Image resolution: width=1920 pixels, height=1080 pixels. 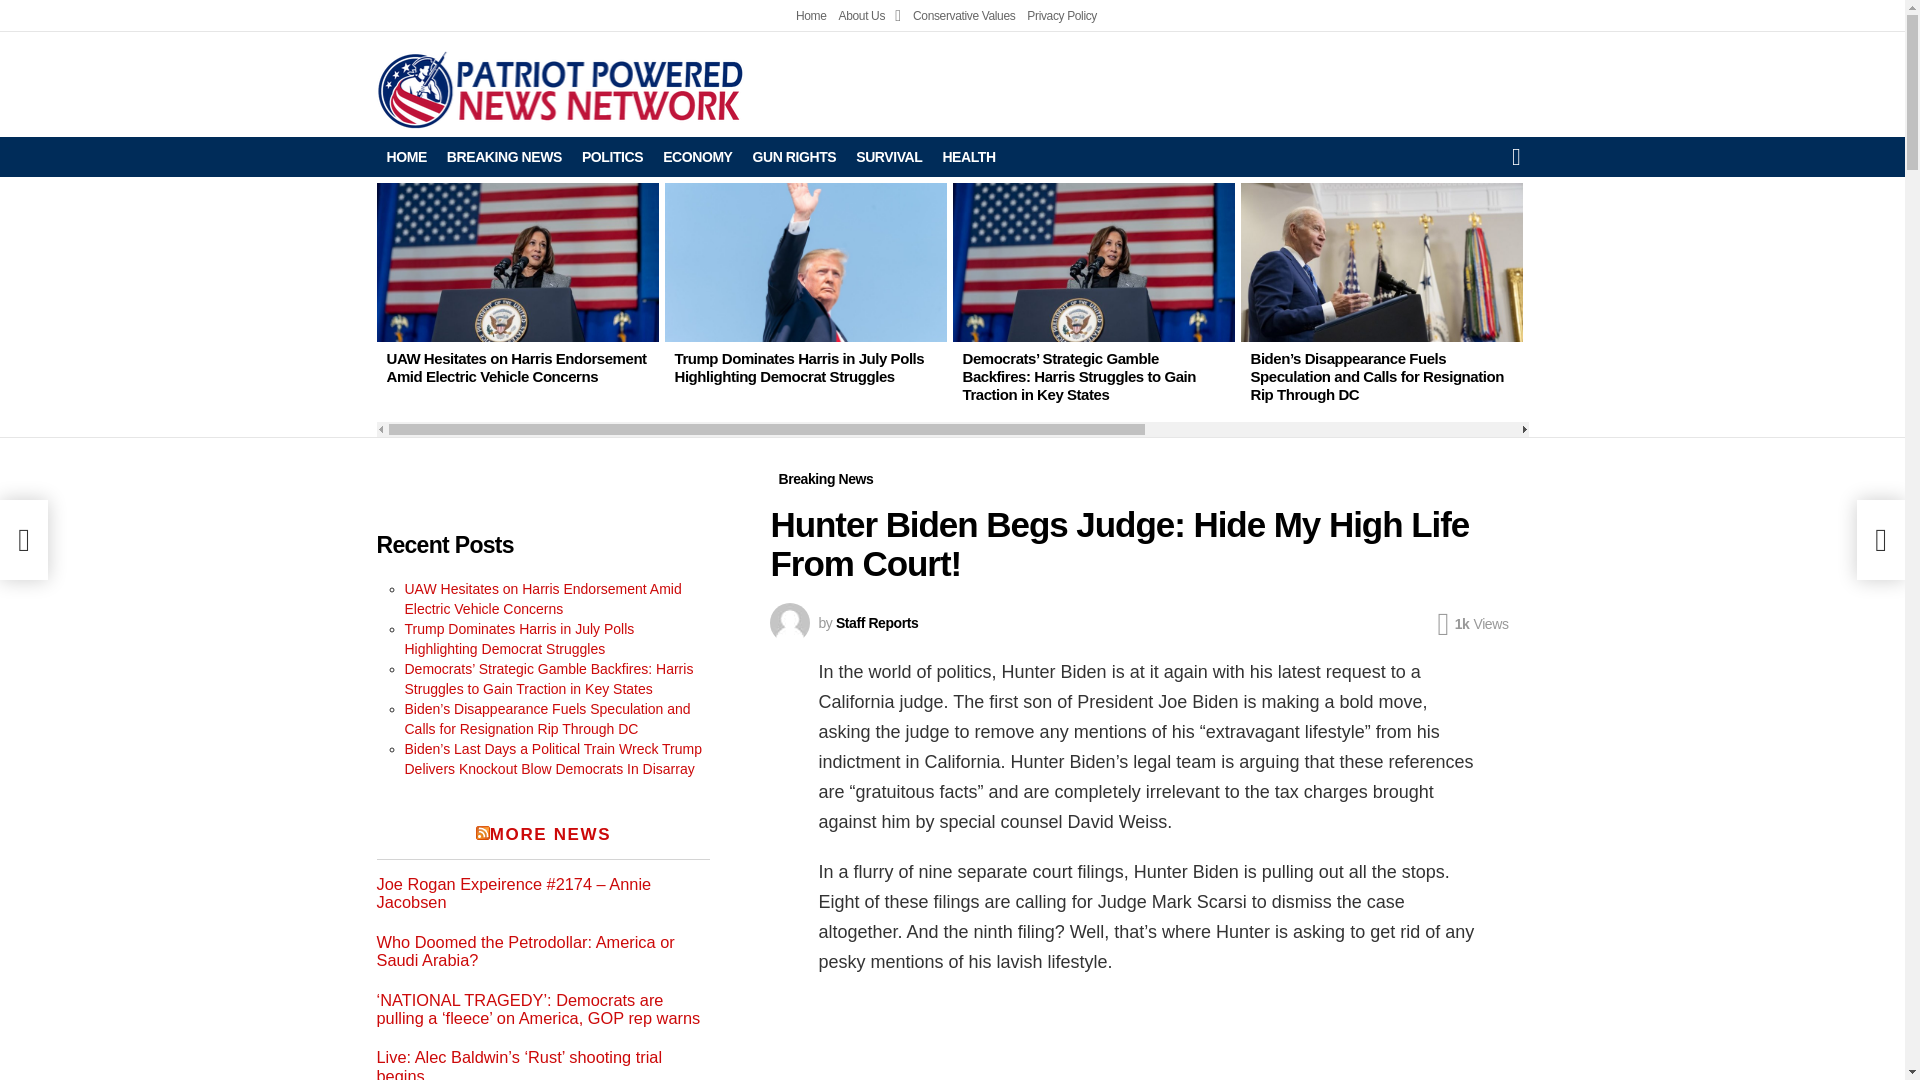 What do you see at coordinates (968, 156) in the screenshot?
I see `HEALTH` at bounding box center [968, 156].